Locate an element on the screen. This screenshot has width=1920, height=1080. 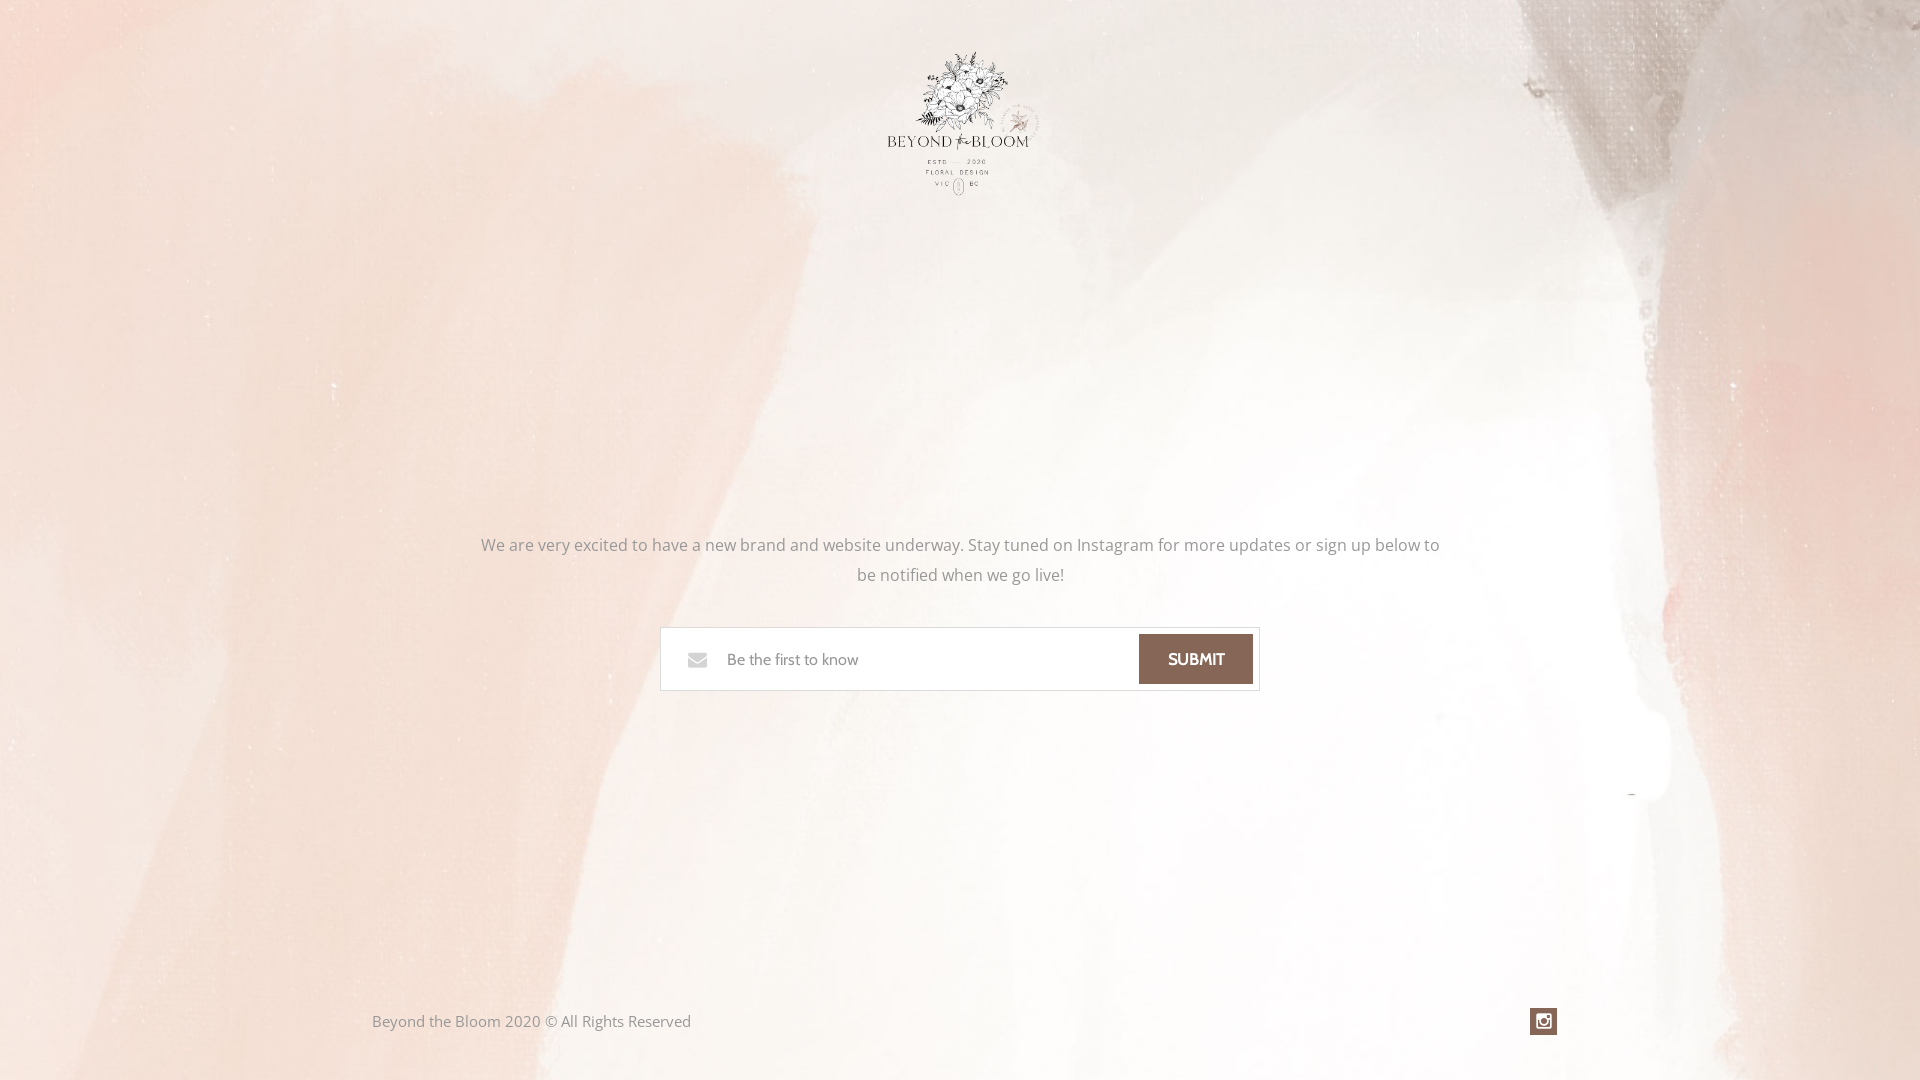
SUBMIT is located at coordinates (1196, 659).